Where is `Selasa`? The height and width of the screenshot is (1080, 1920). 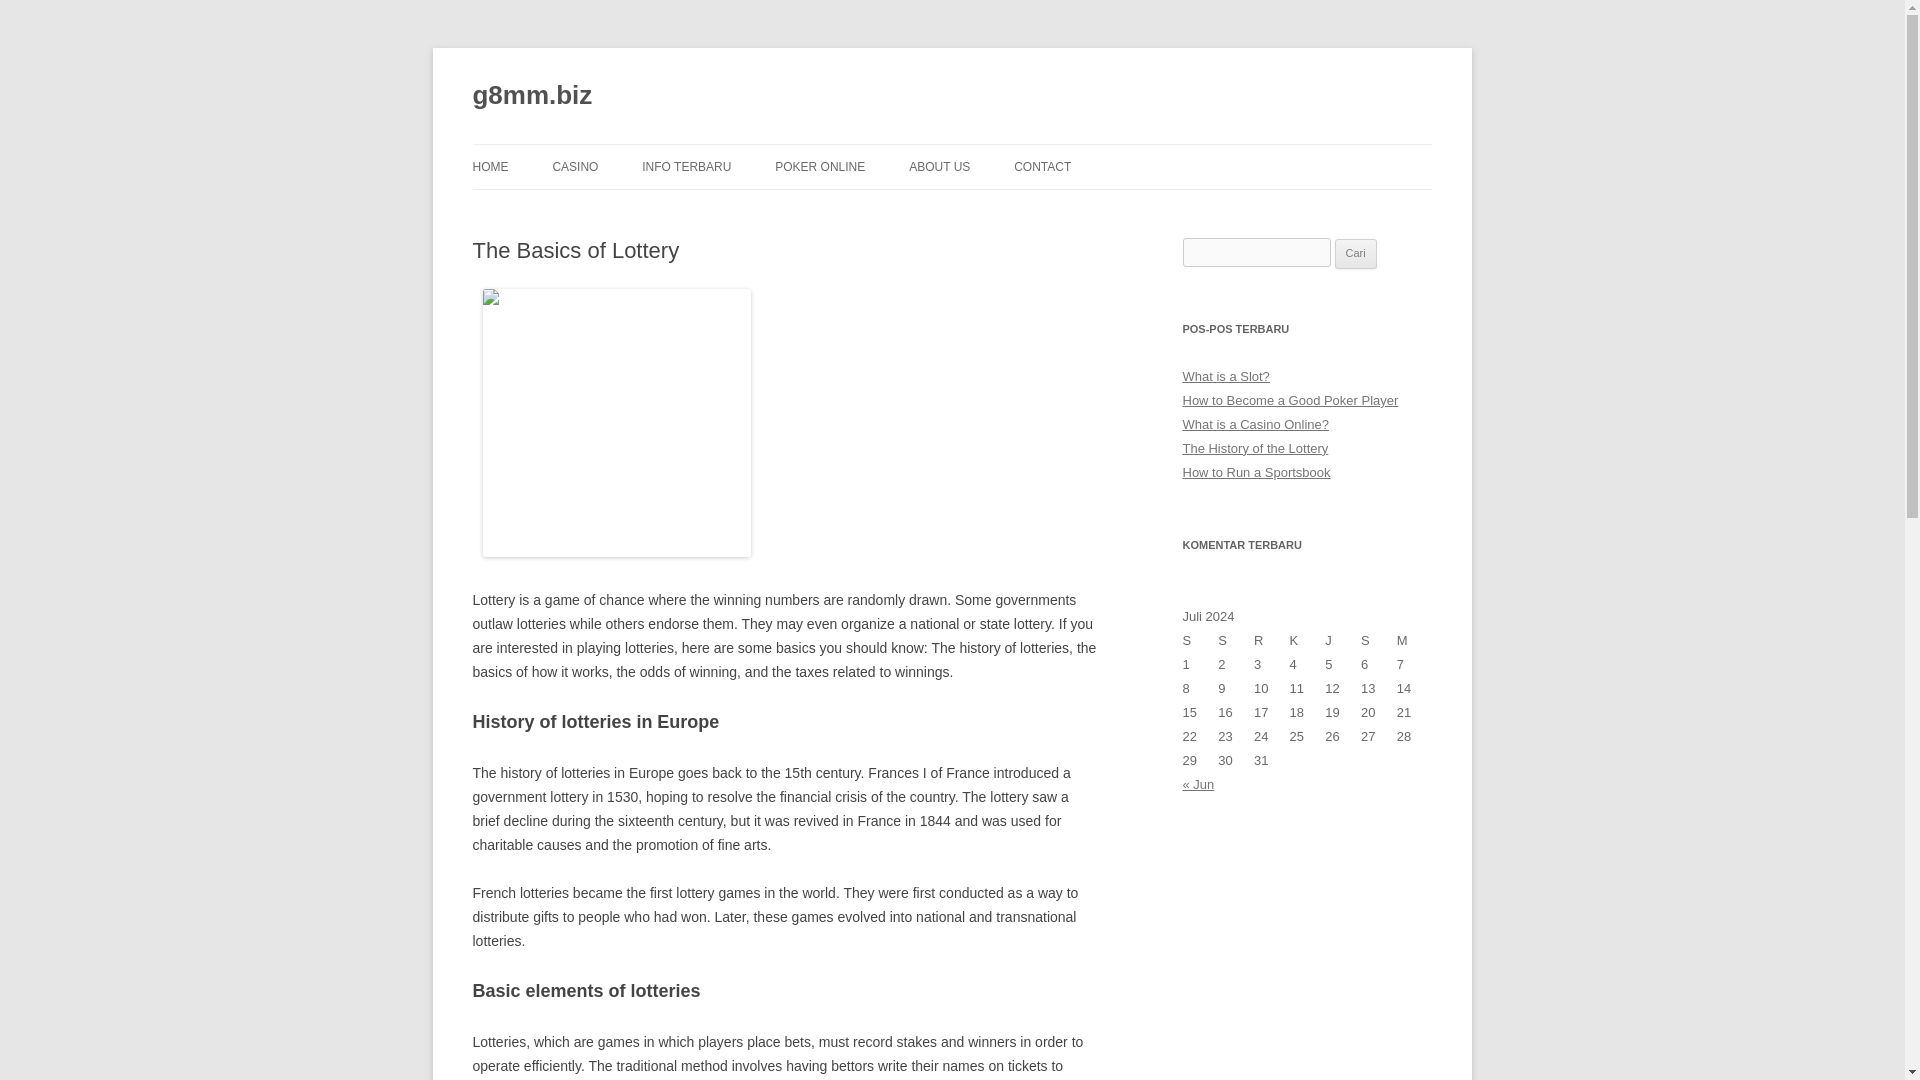 Selasa is located at coordinates (1235, 640).